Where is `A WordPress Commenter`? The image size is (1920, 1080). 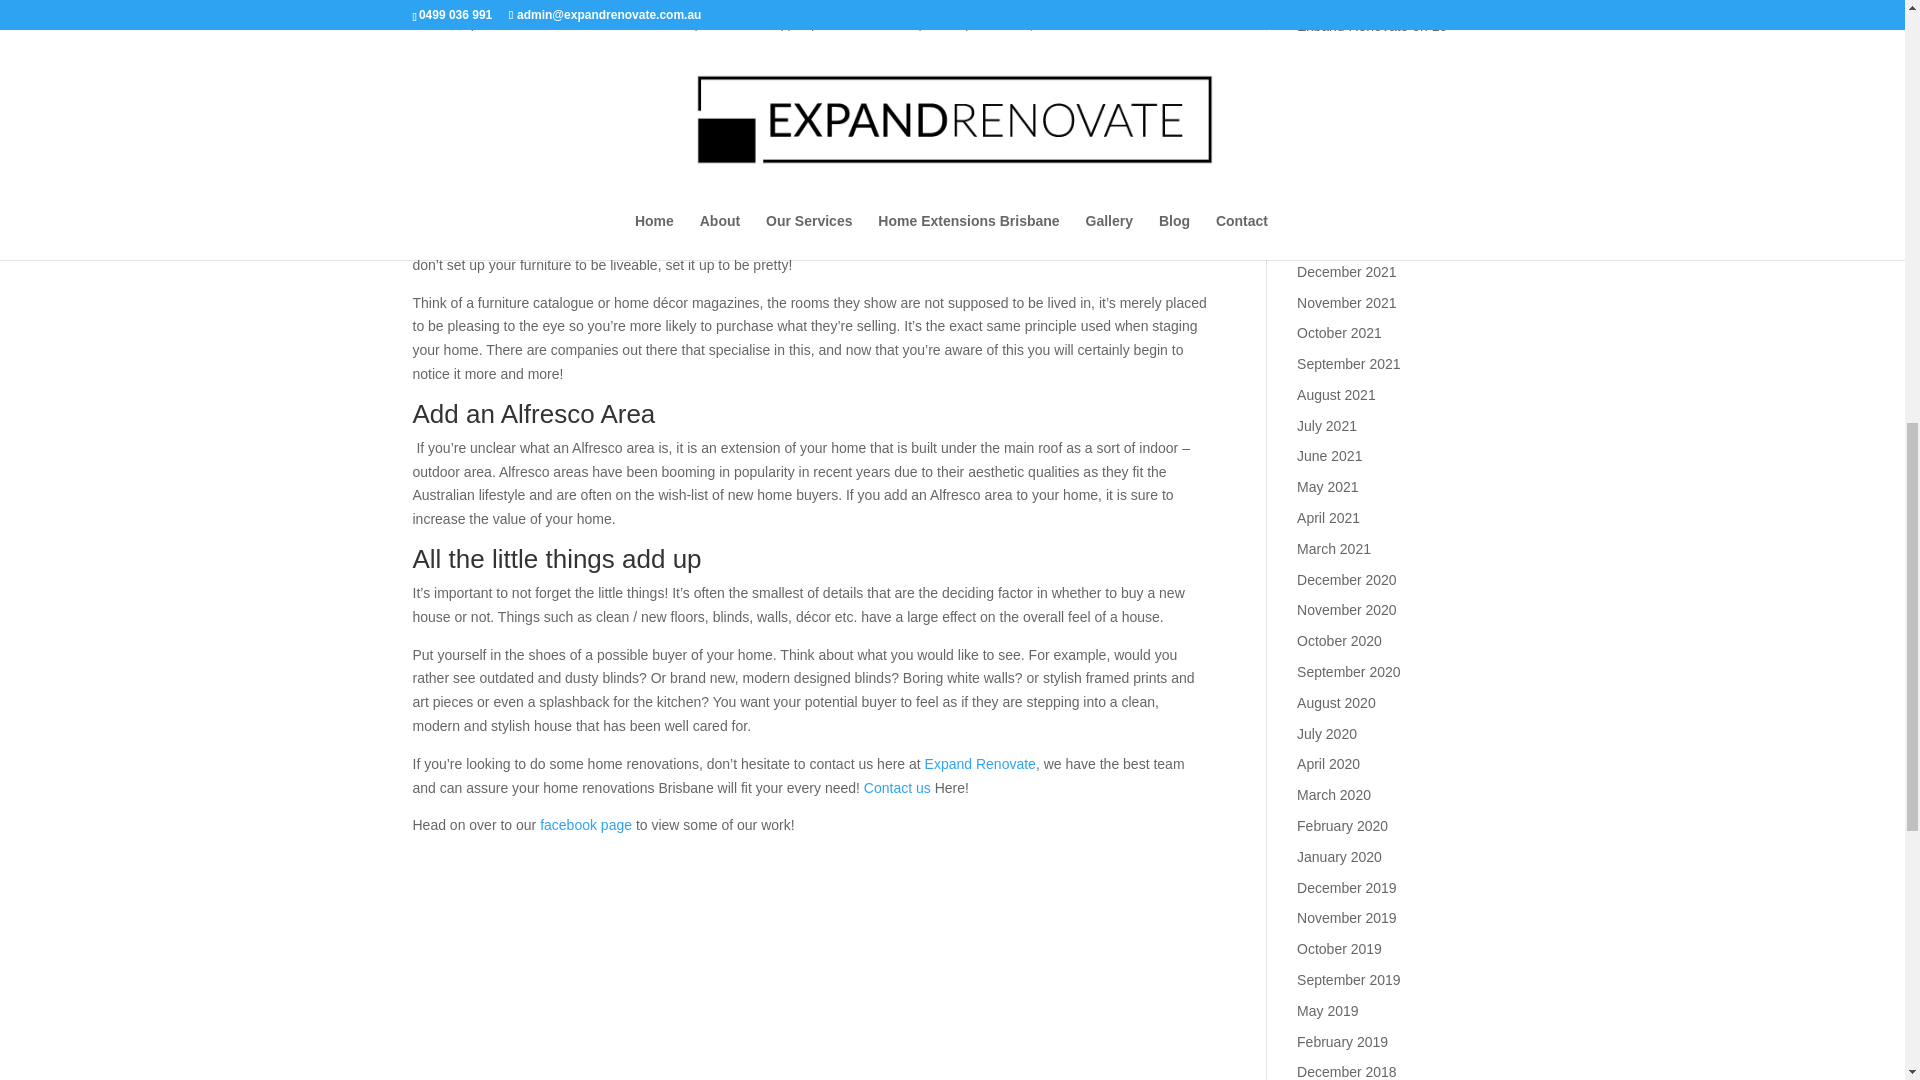 A WordPress Commenter is located at coordinates (1376, 105).